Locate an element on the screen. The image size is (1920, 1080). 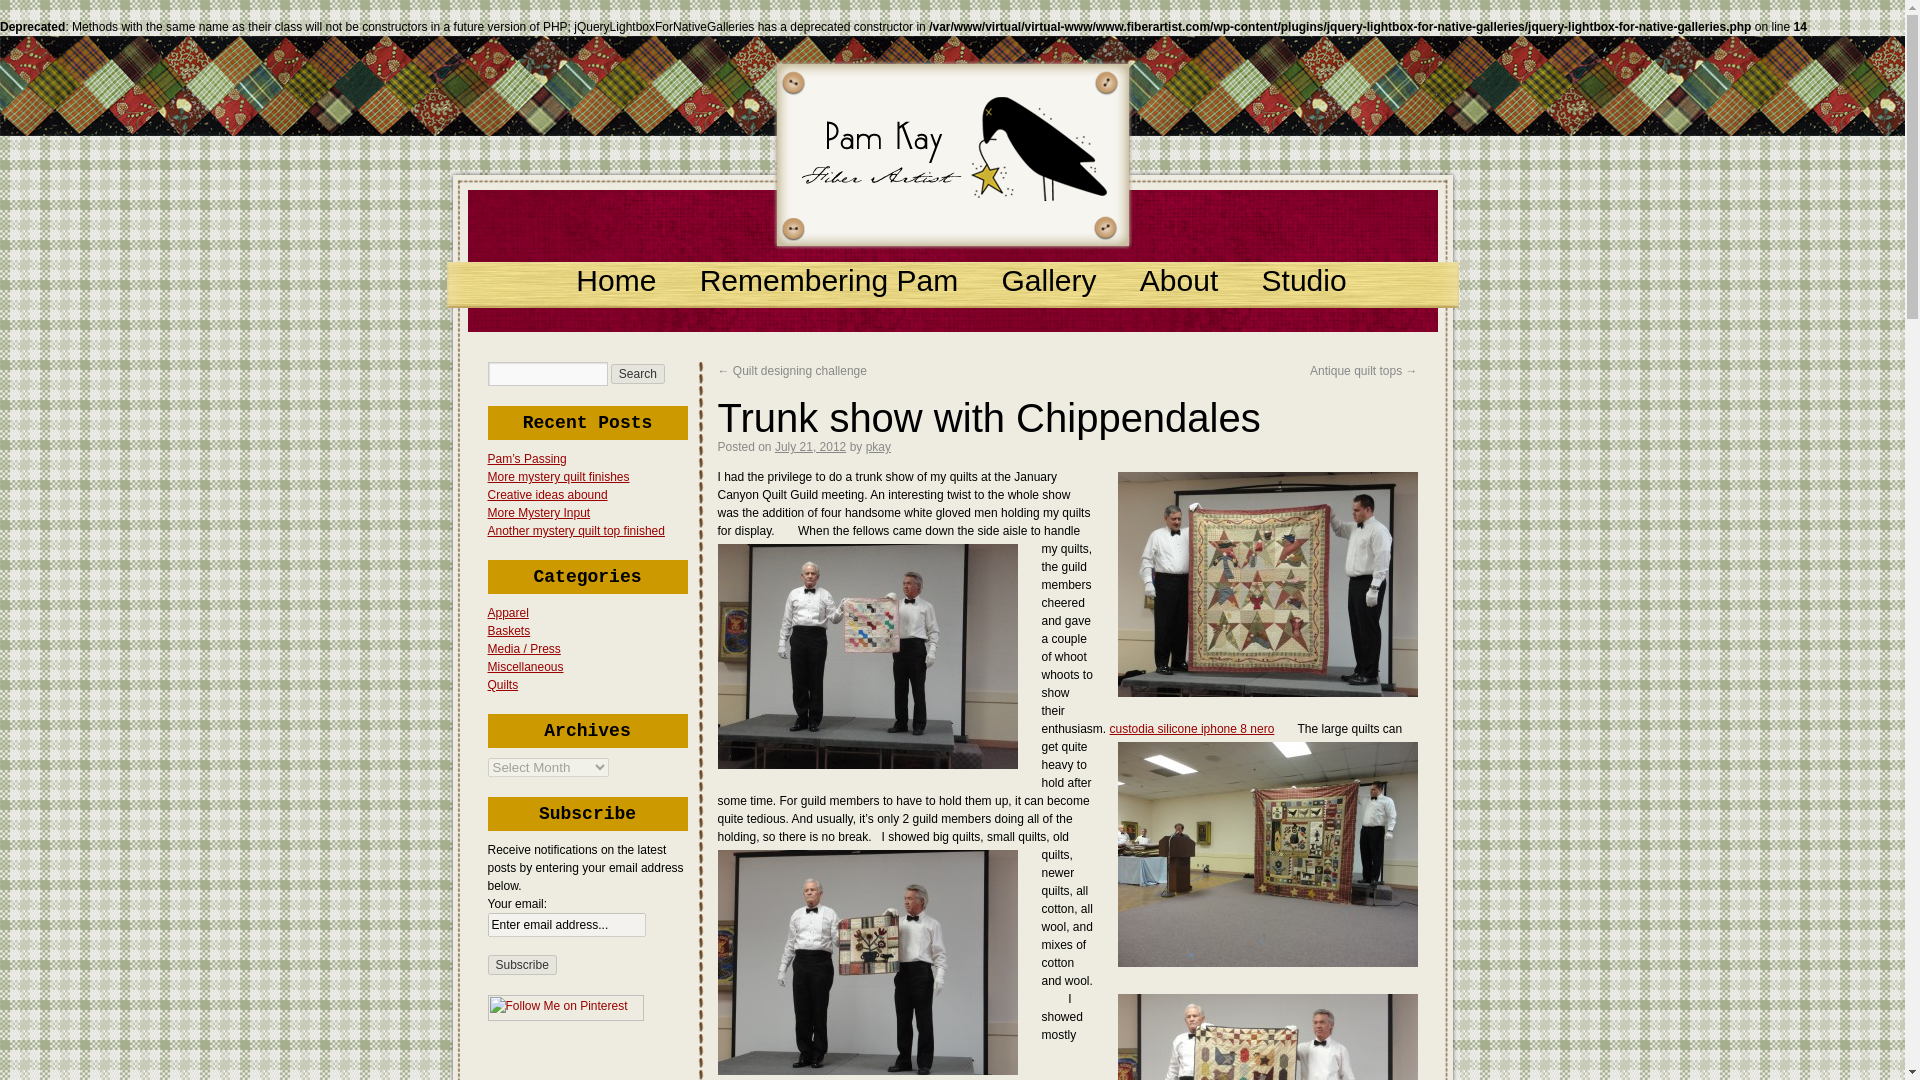
DSC01592 is located at coordinates (1268, 584).